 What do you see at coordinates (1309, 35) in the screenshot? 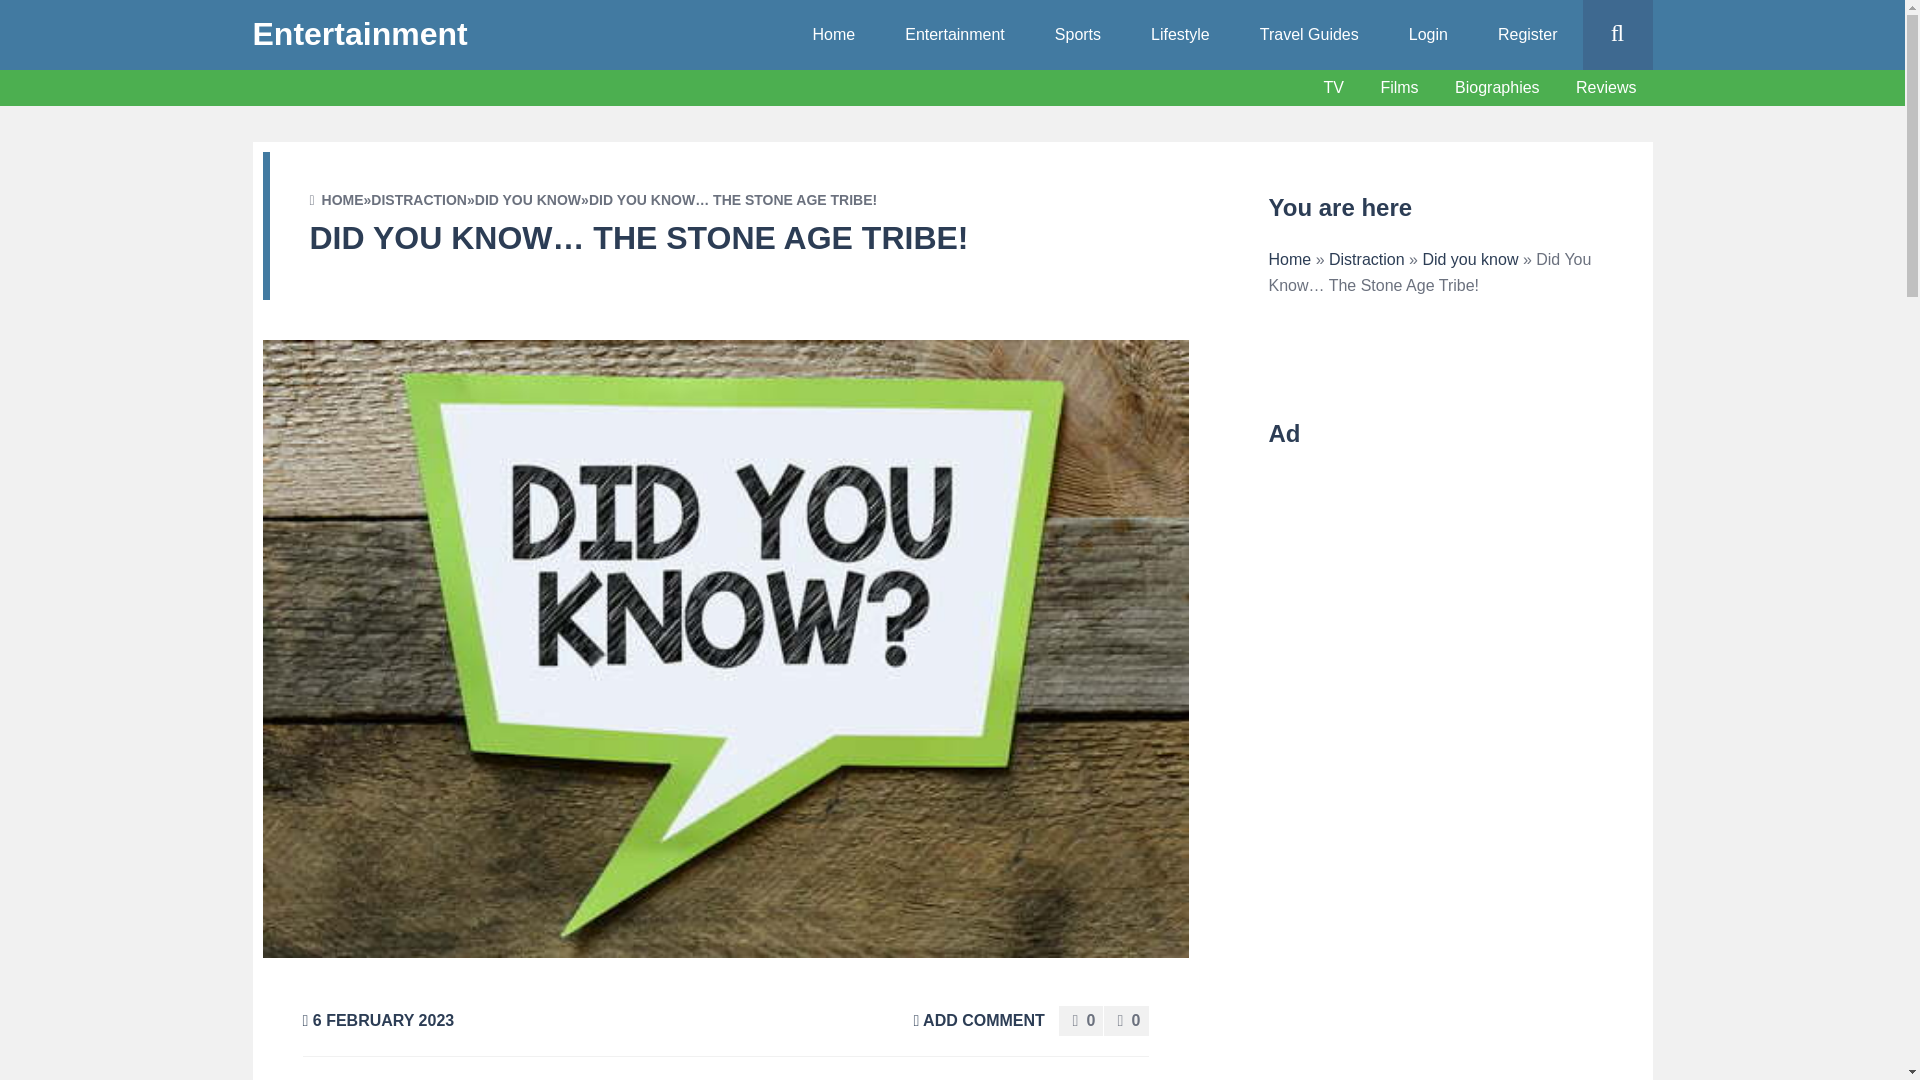
I see `Travel Guides` at bounding box center [1309, 35].